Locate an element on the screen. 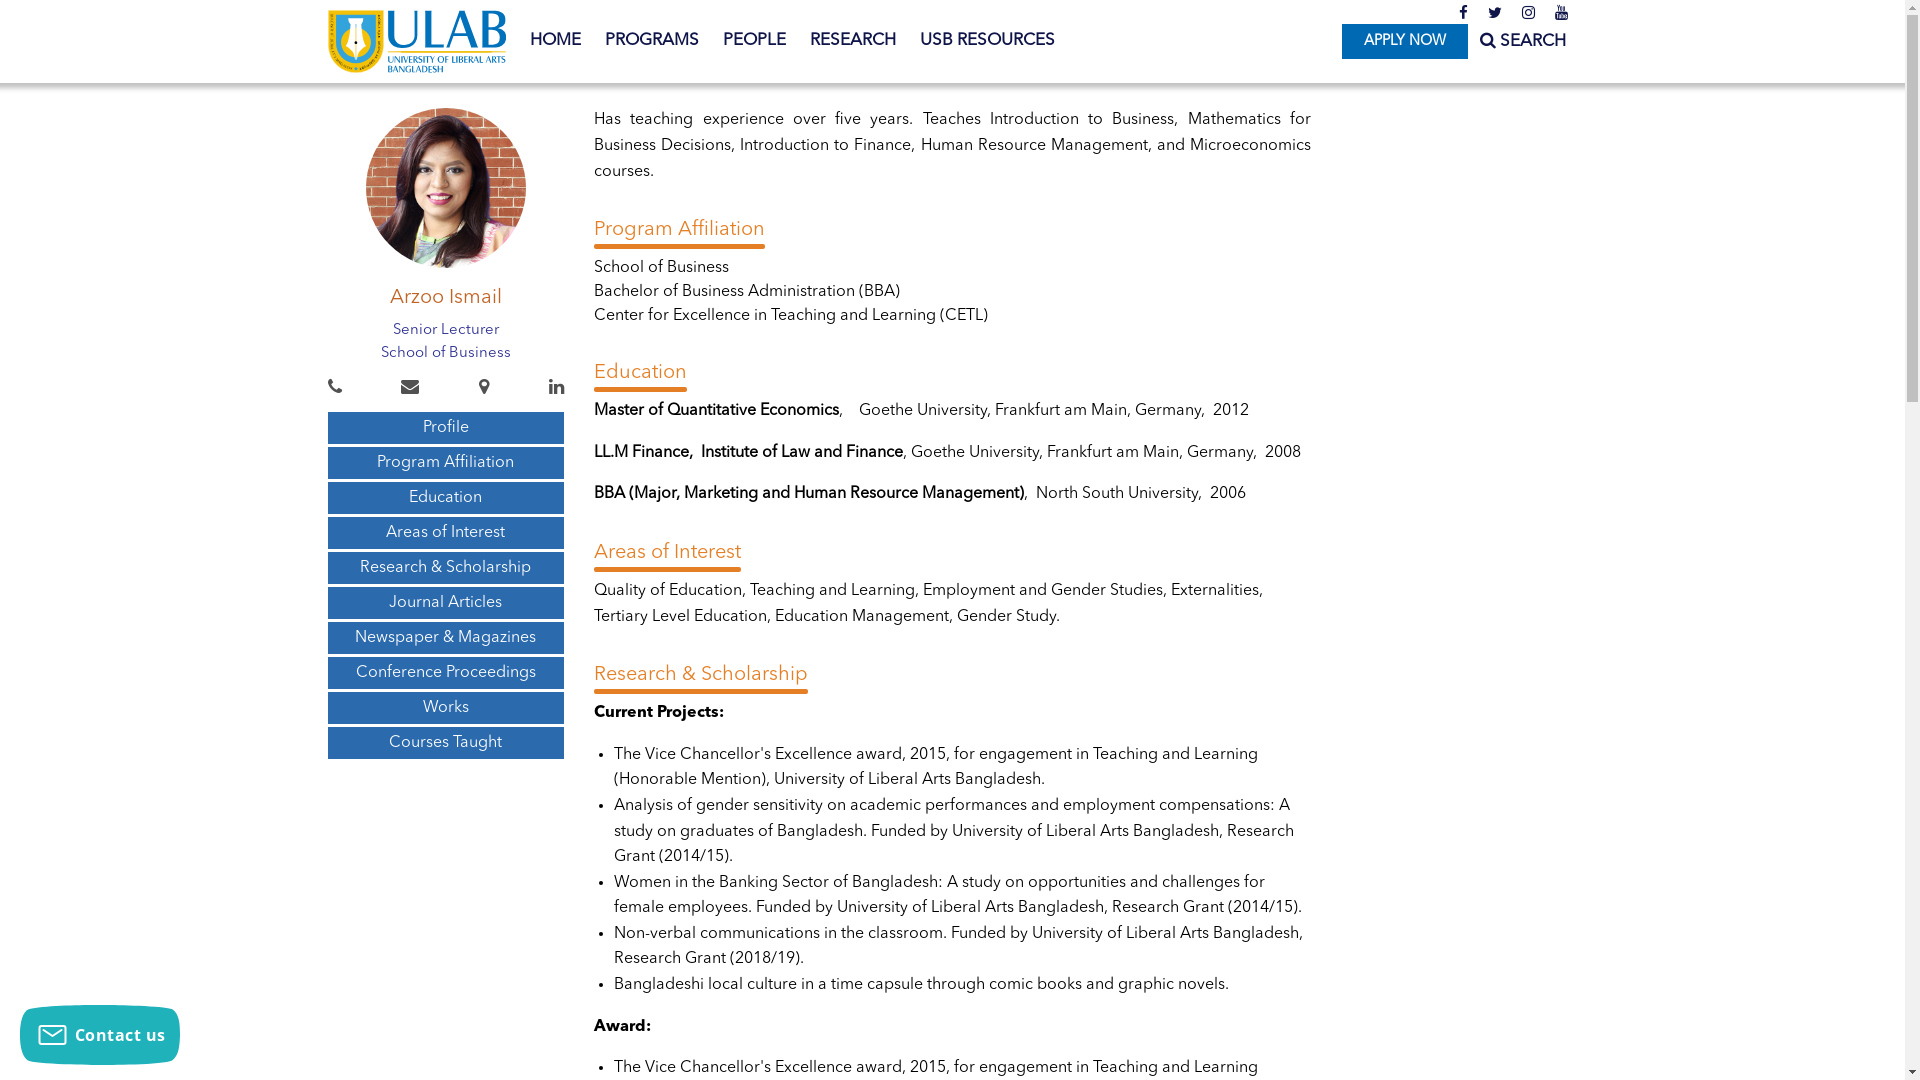  HOME is located at coordinates (556, 41).